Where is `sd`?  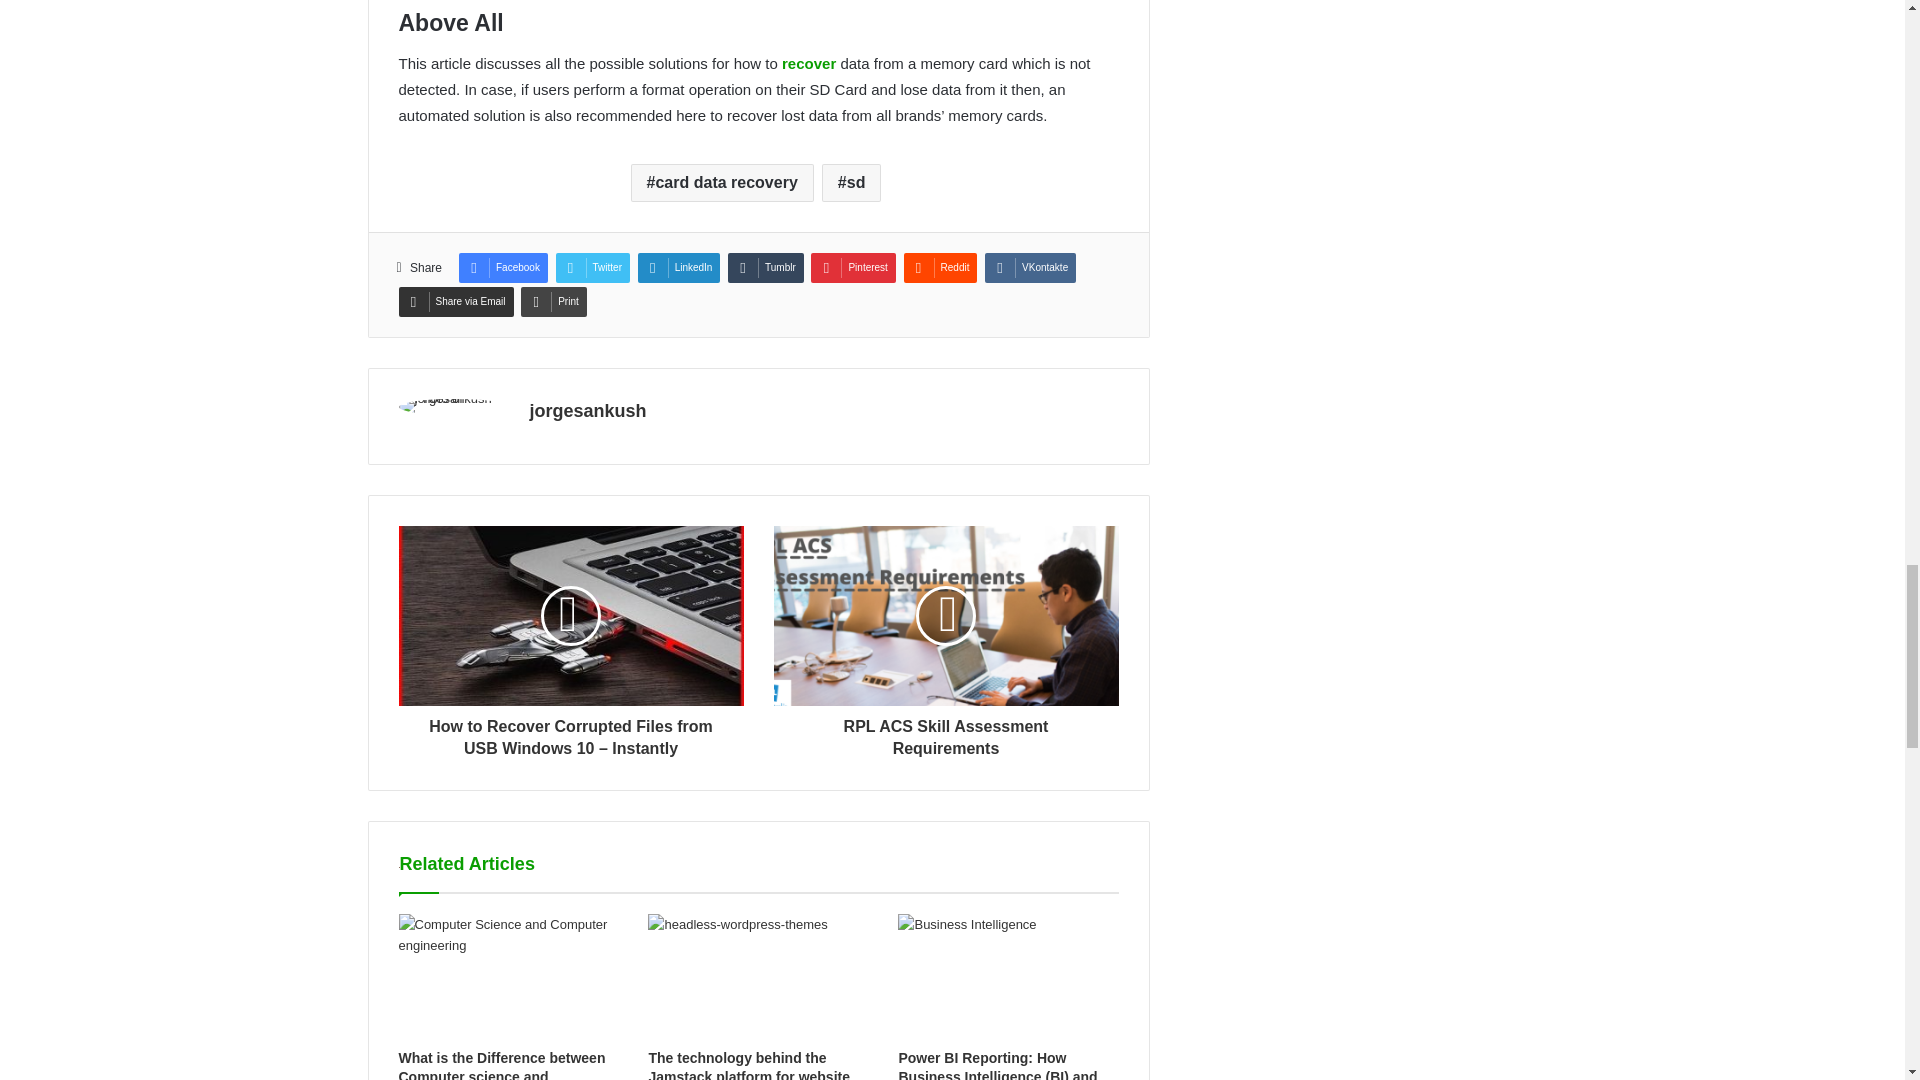 sd is located at coordinates (851, 182).